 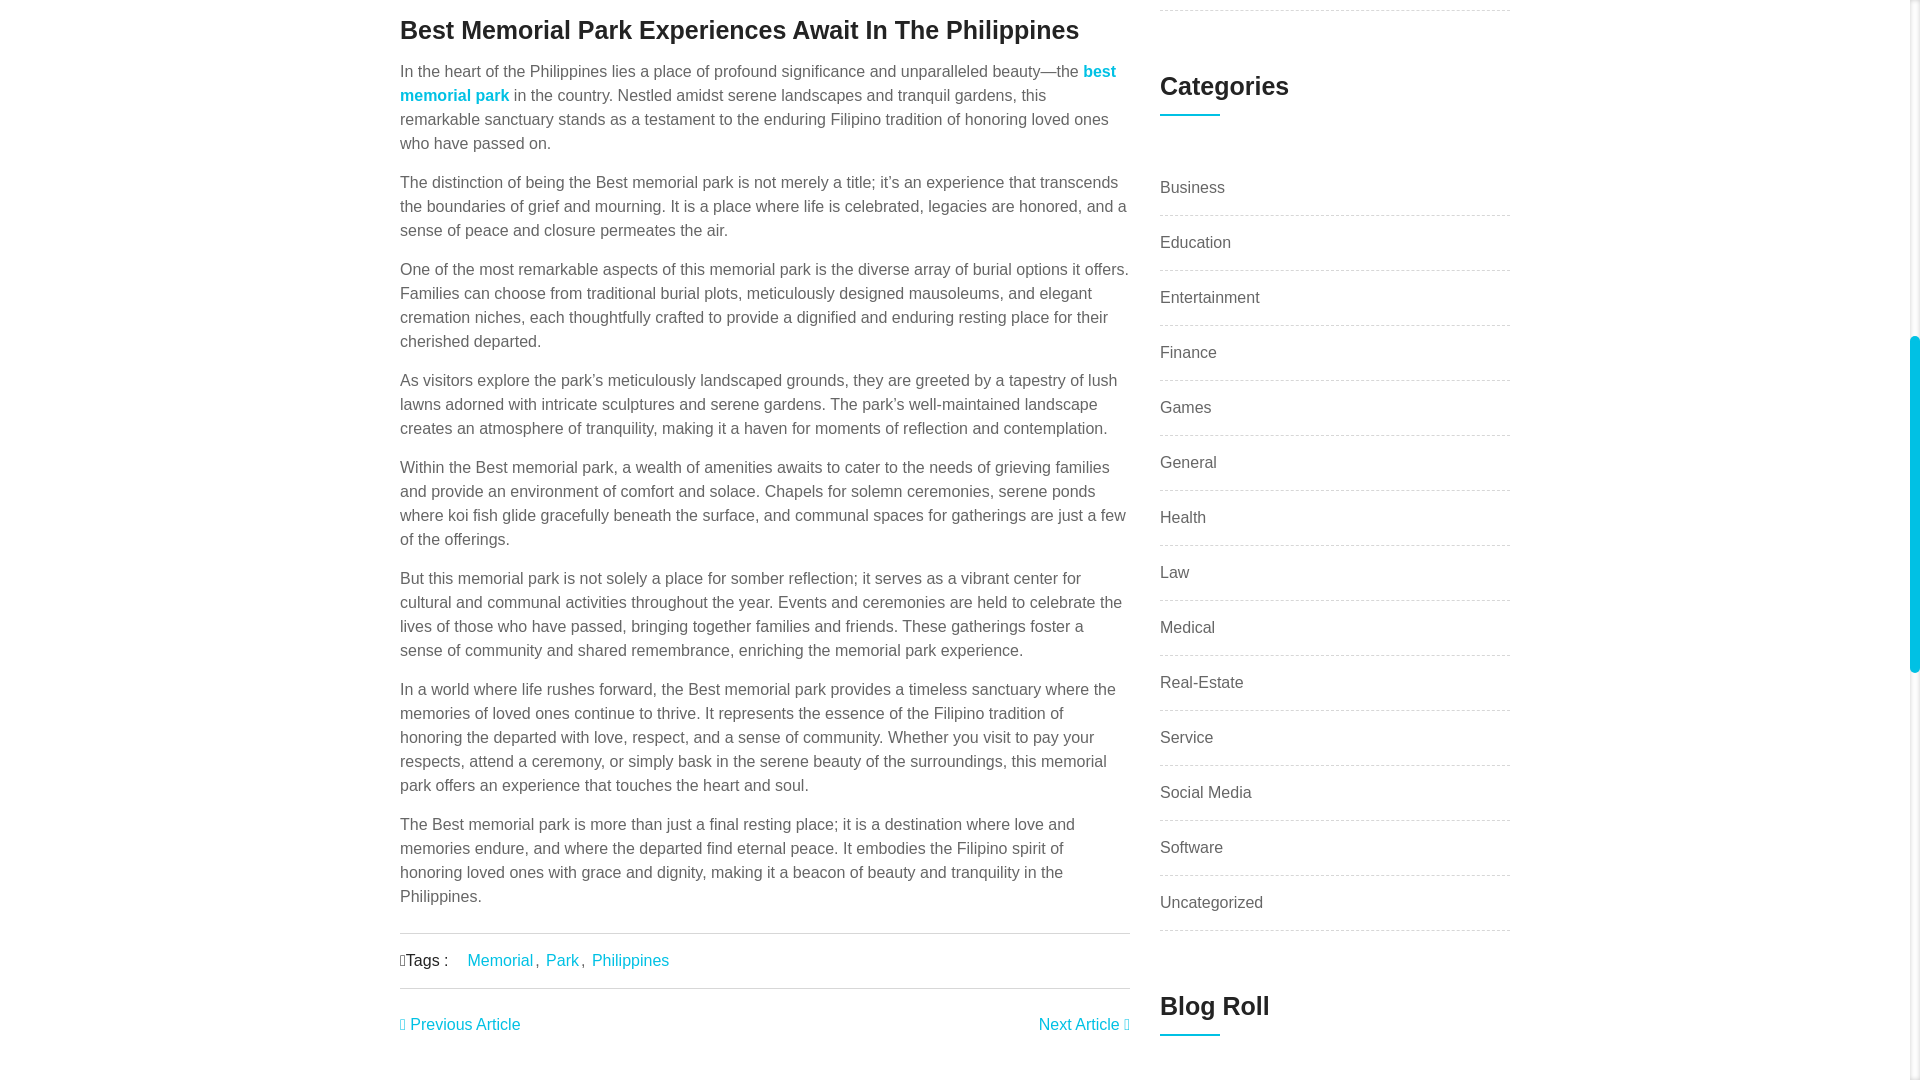 What do you see at coordinates (1209, 298) in the screenshot?
I see `Entertainment` at bounding box center [1209, 298].